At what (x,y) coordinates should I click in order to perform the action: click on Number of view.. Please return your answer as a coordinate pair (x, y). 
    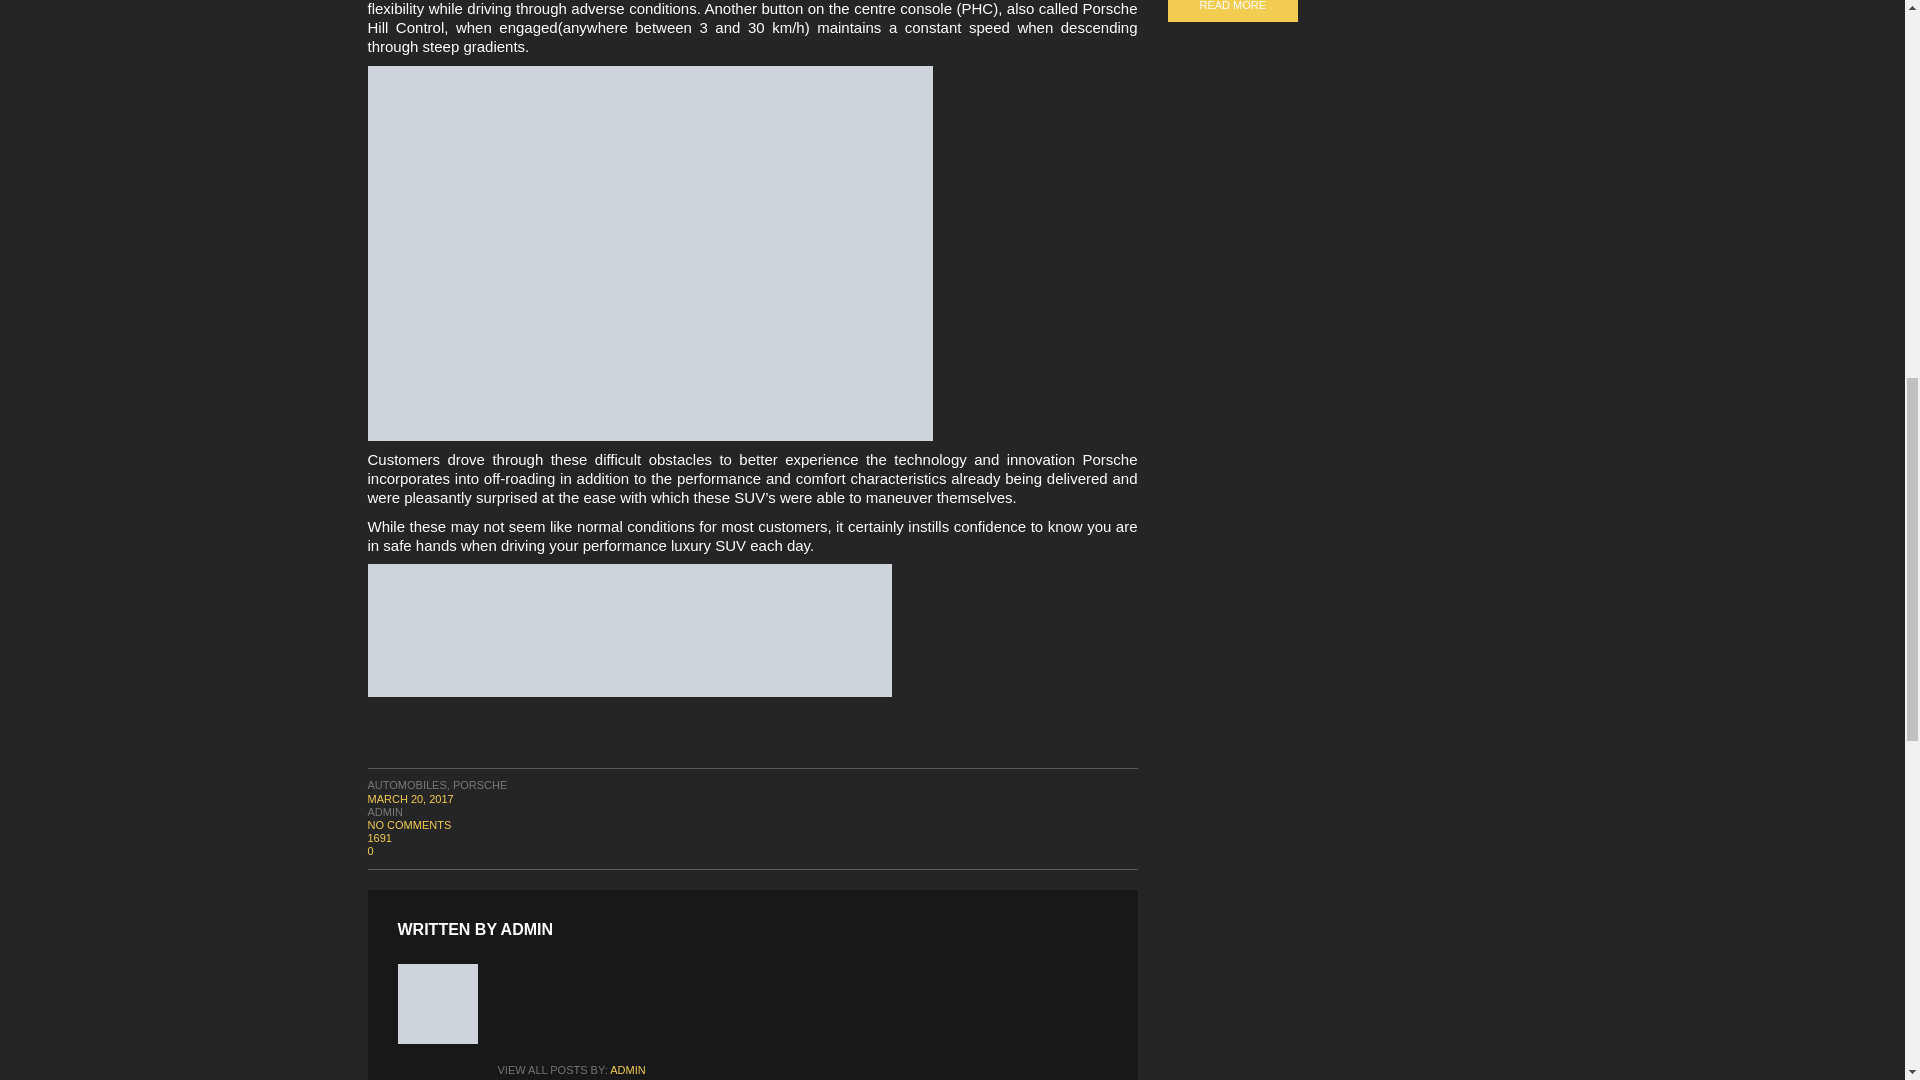
    Looking at the image, I should click on (753, 838).